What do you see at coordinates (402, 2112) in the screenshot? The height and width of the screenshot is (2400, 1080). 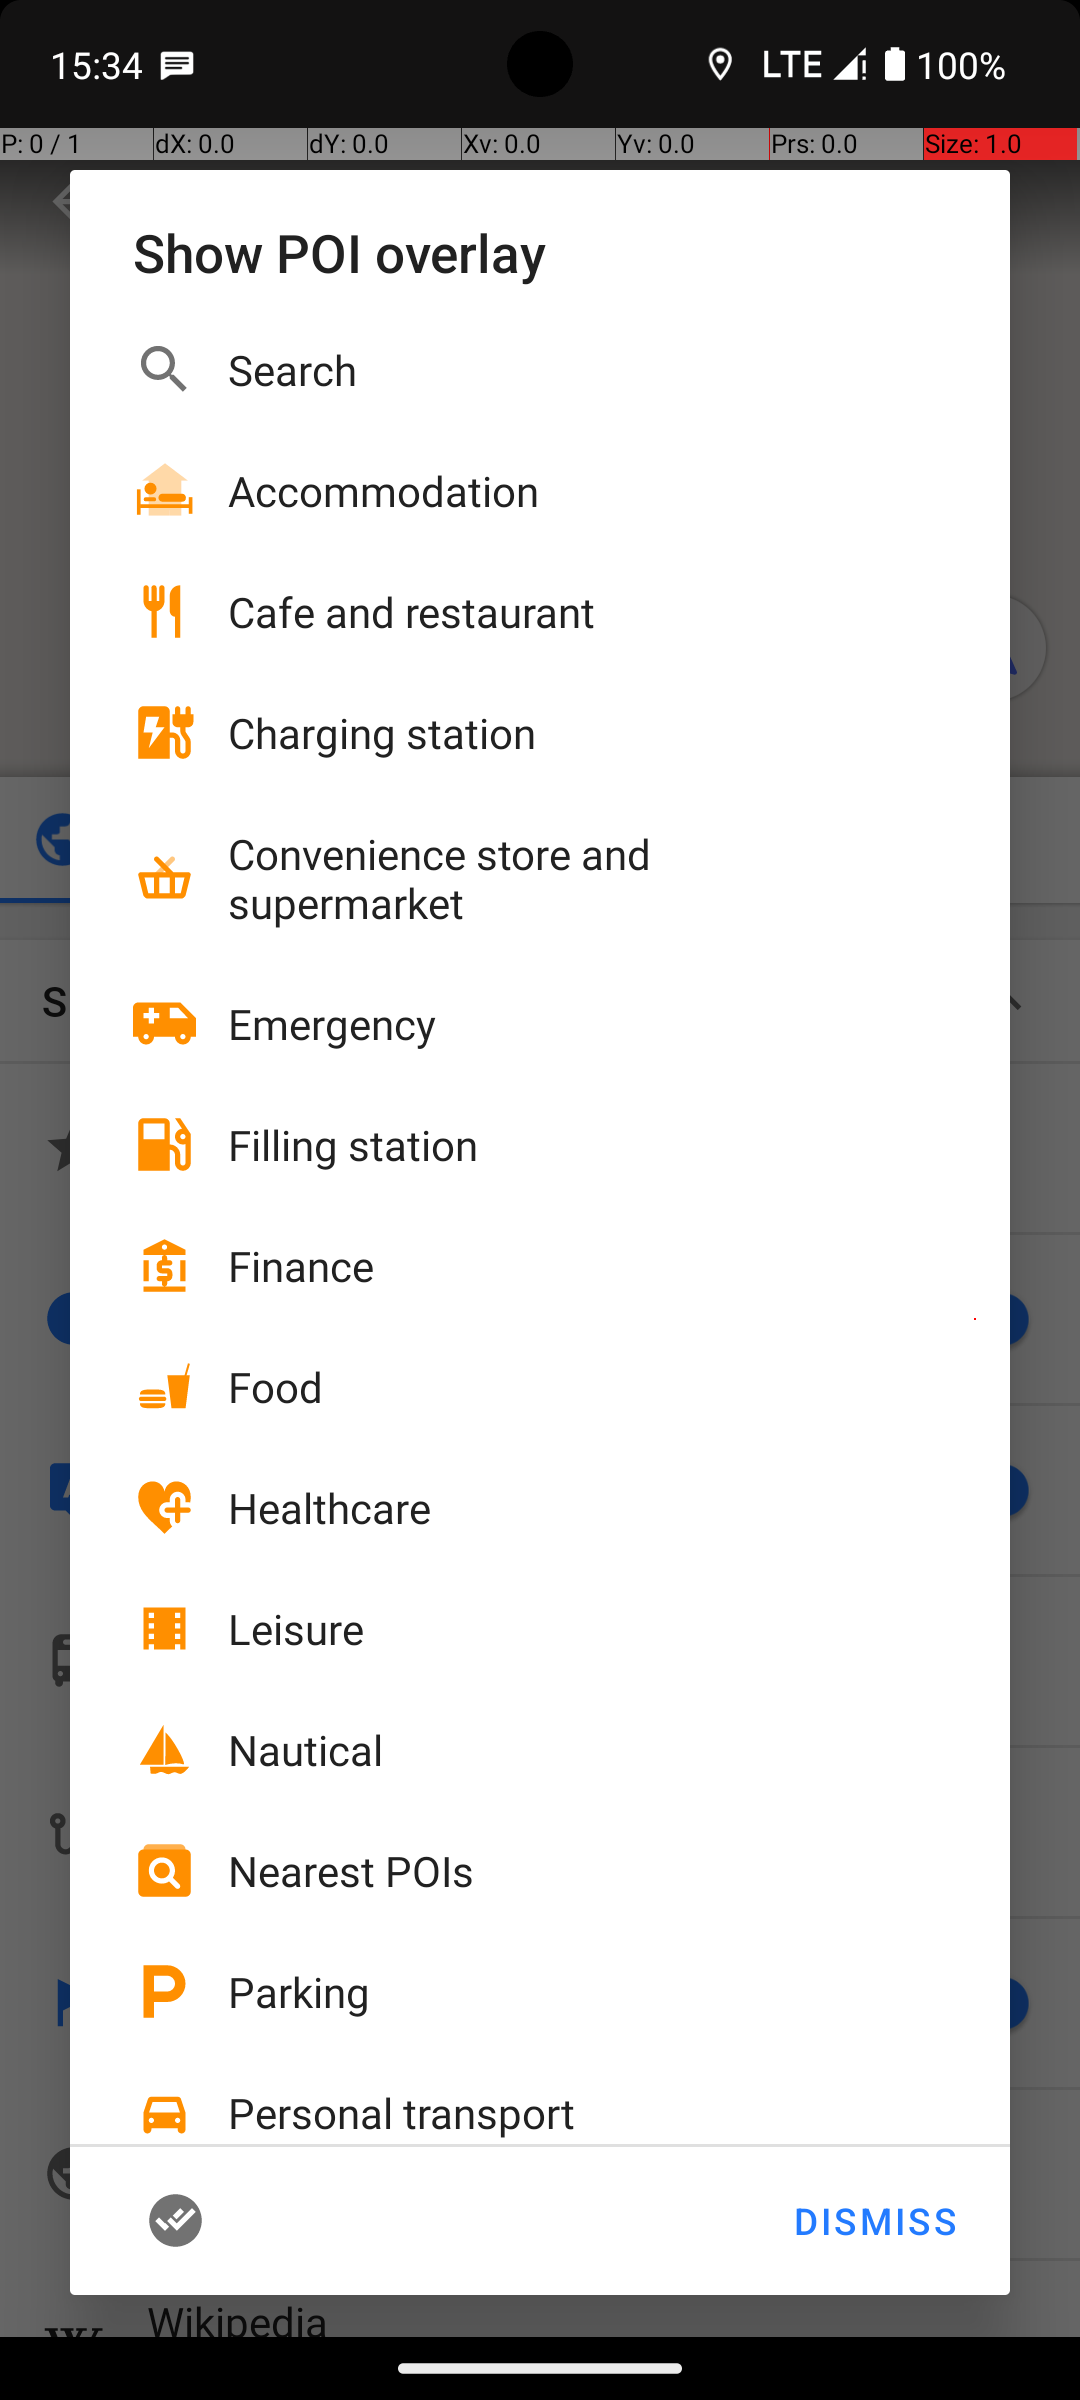 I see `Personal transport` at bounding box center [402, 2112].